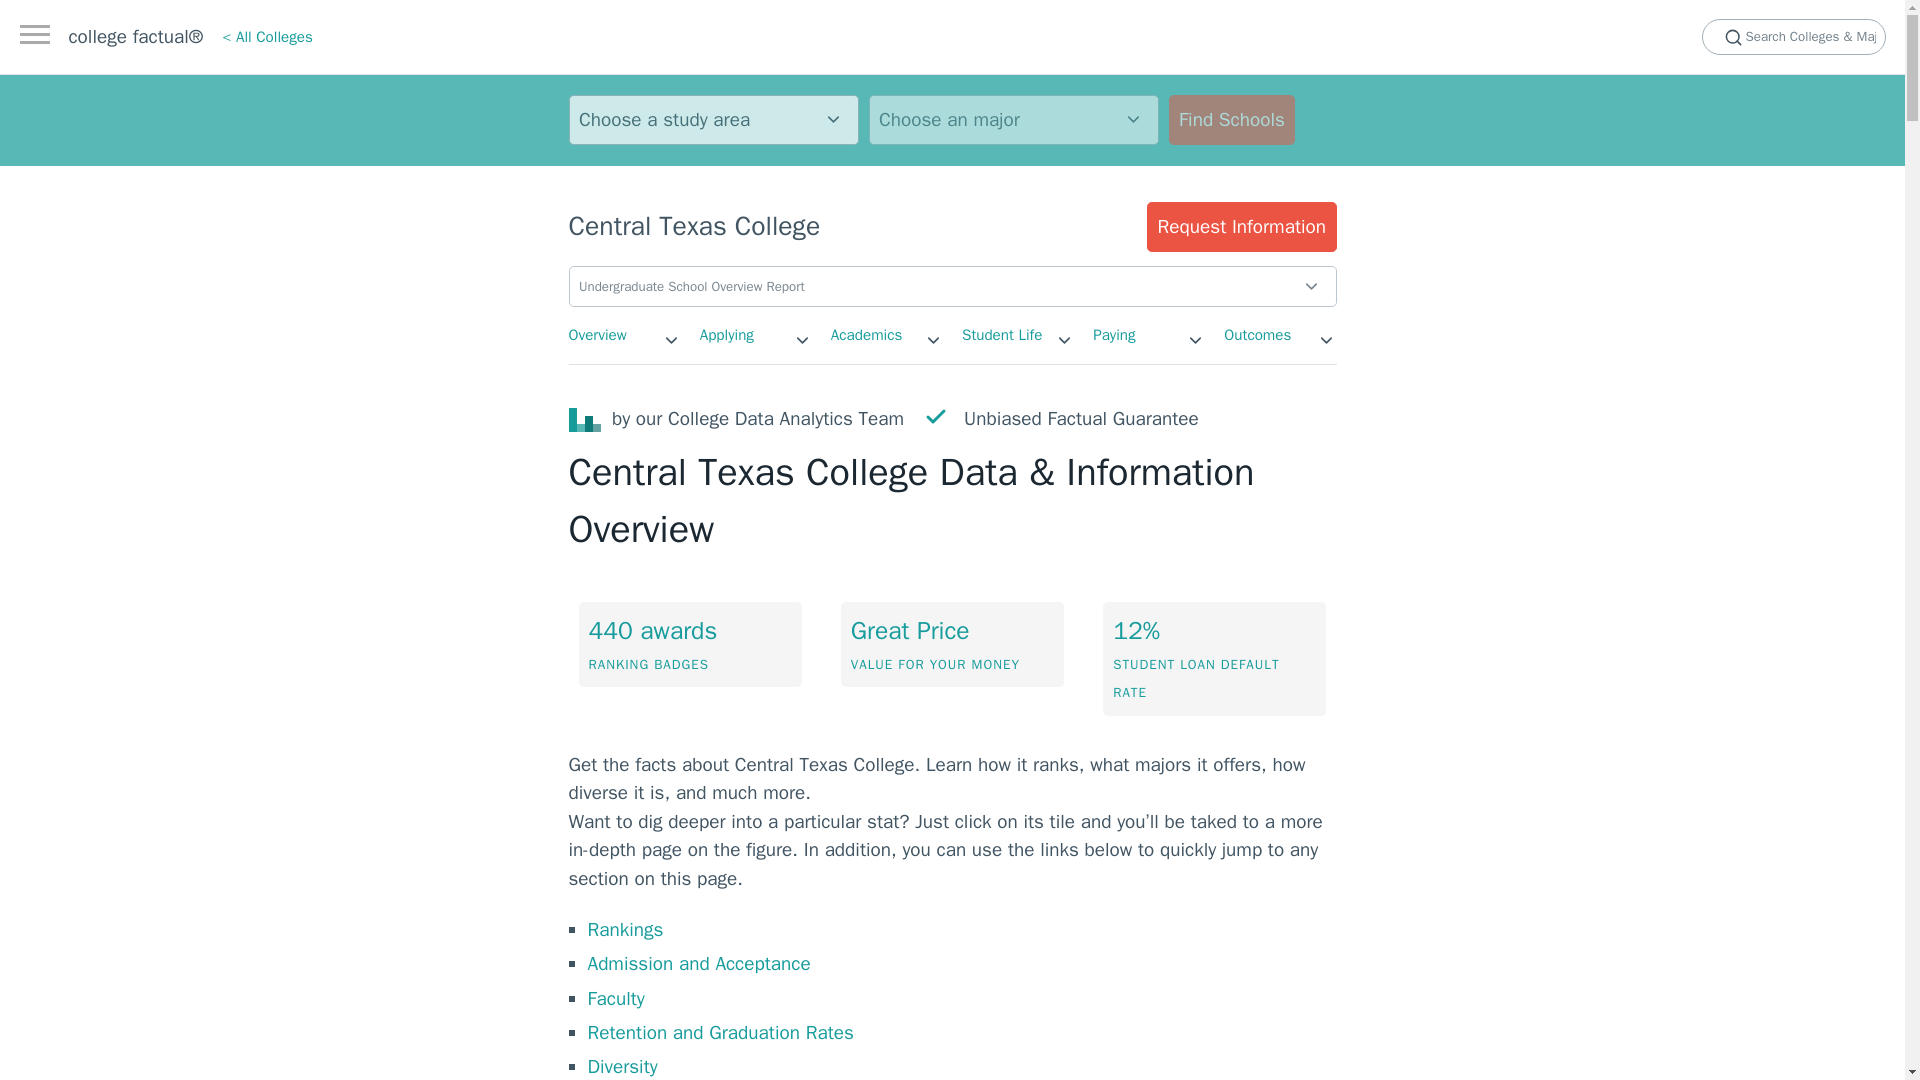  I want to click on Student Life, so click(1002, 334).